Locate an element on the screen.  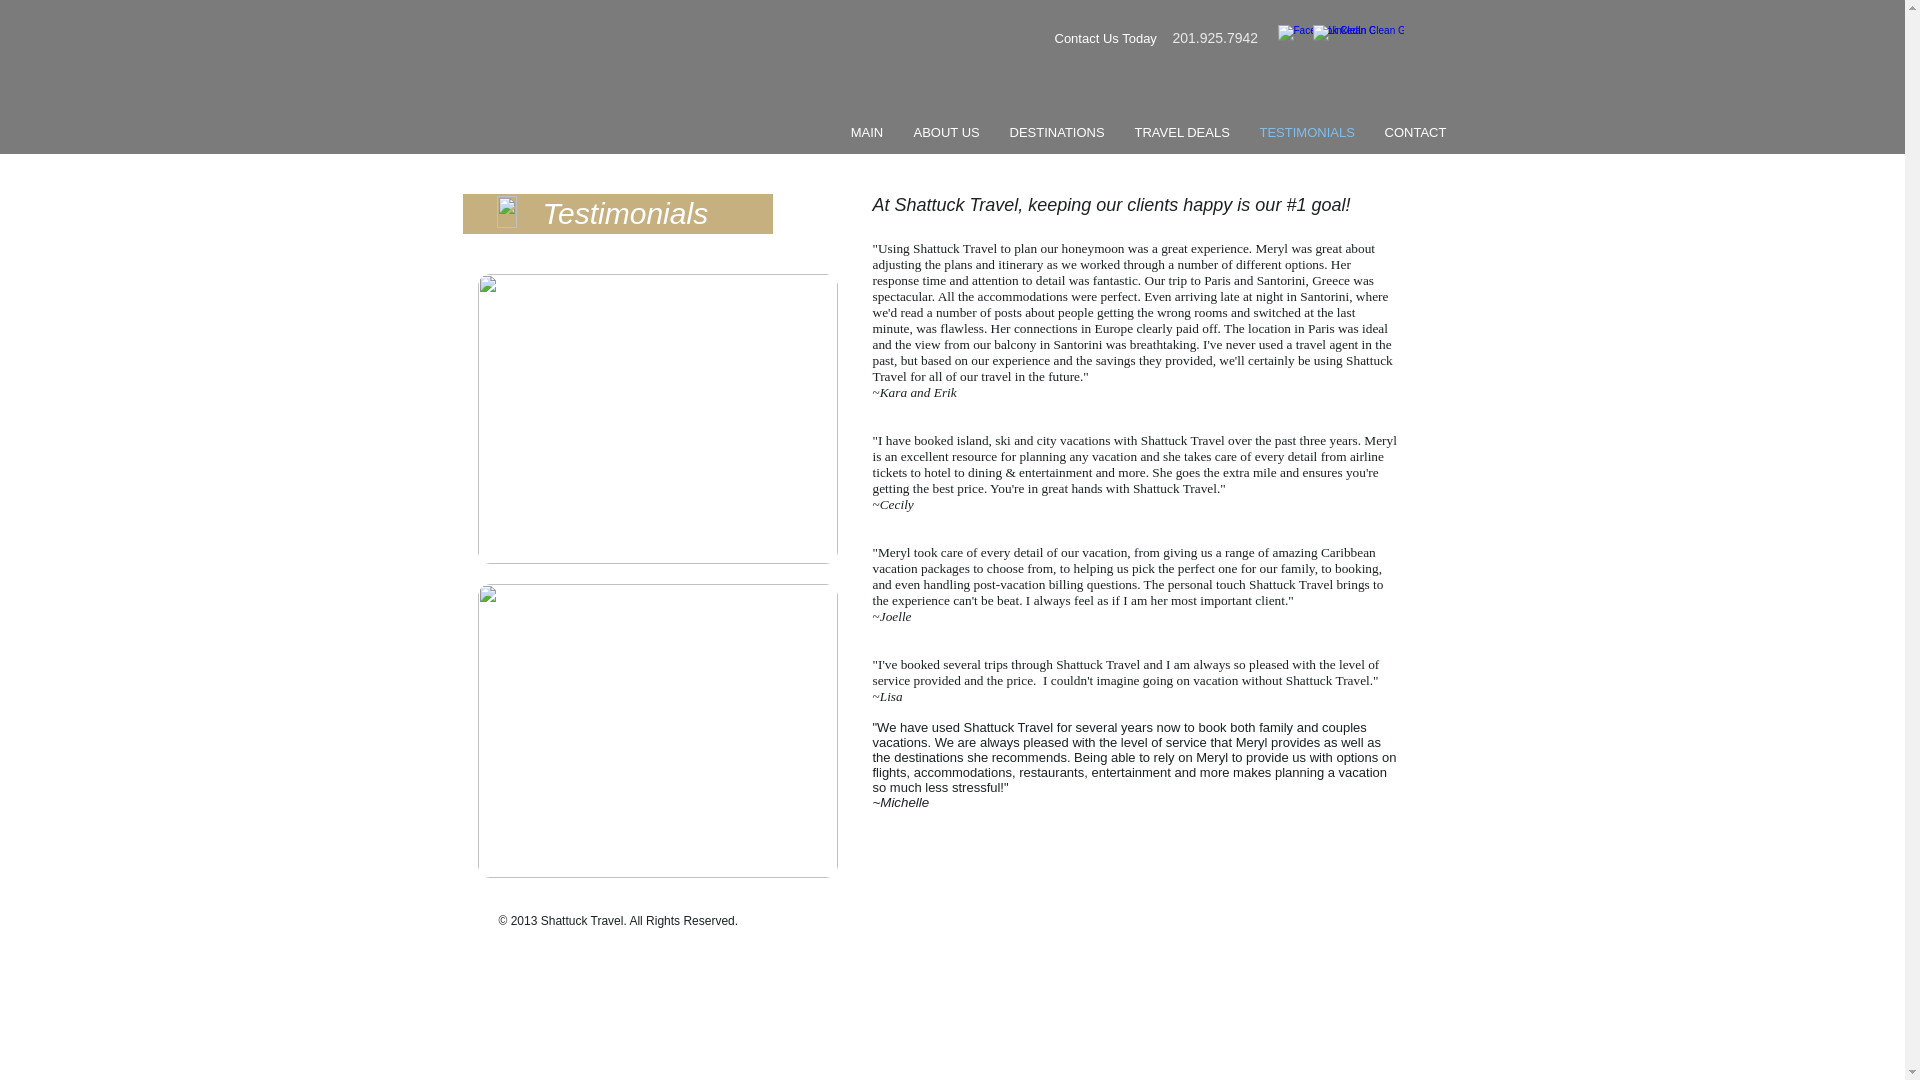
CONTACT is located at coordinates (1416, 132).